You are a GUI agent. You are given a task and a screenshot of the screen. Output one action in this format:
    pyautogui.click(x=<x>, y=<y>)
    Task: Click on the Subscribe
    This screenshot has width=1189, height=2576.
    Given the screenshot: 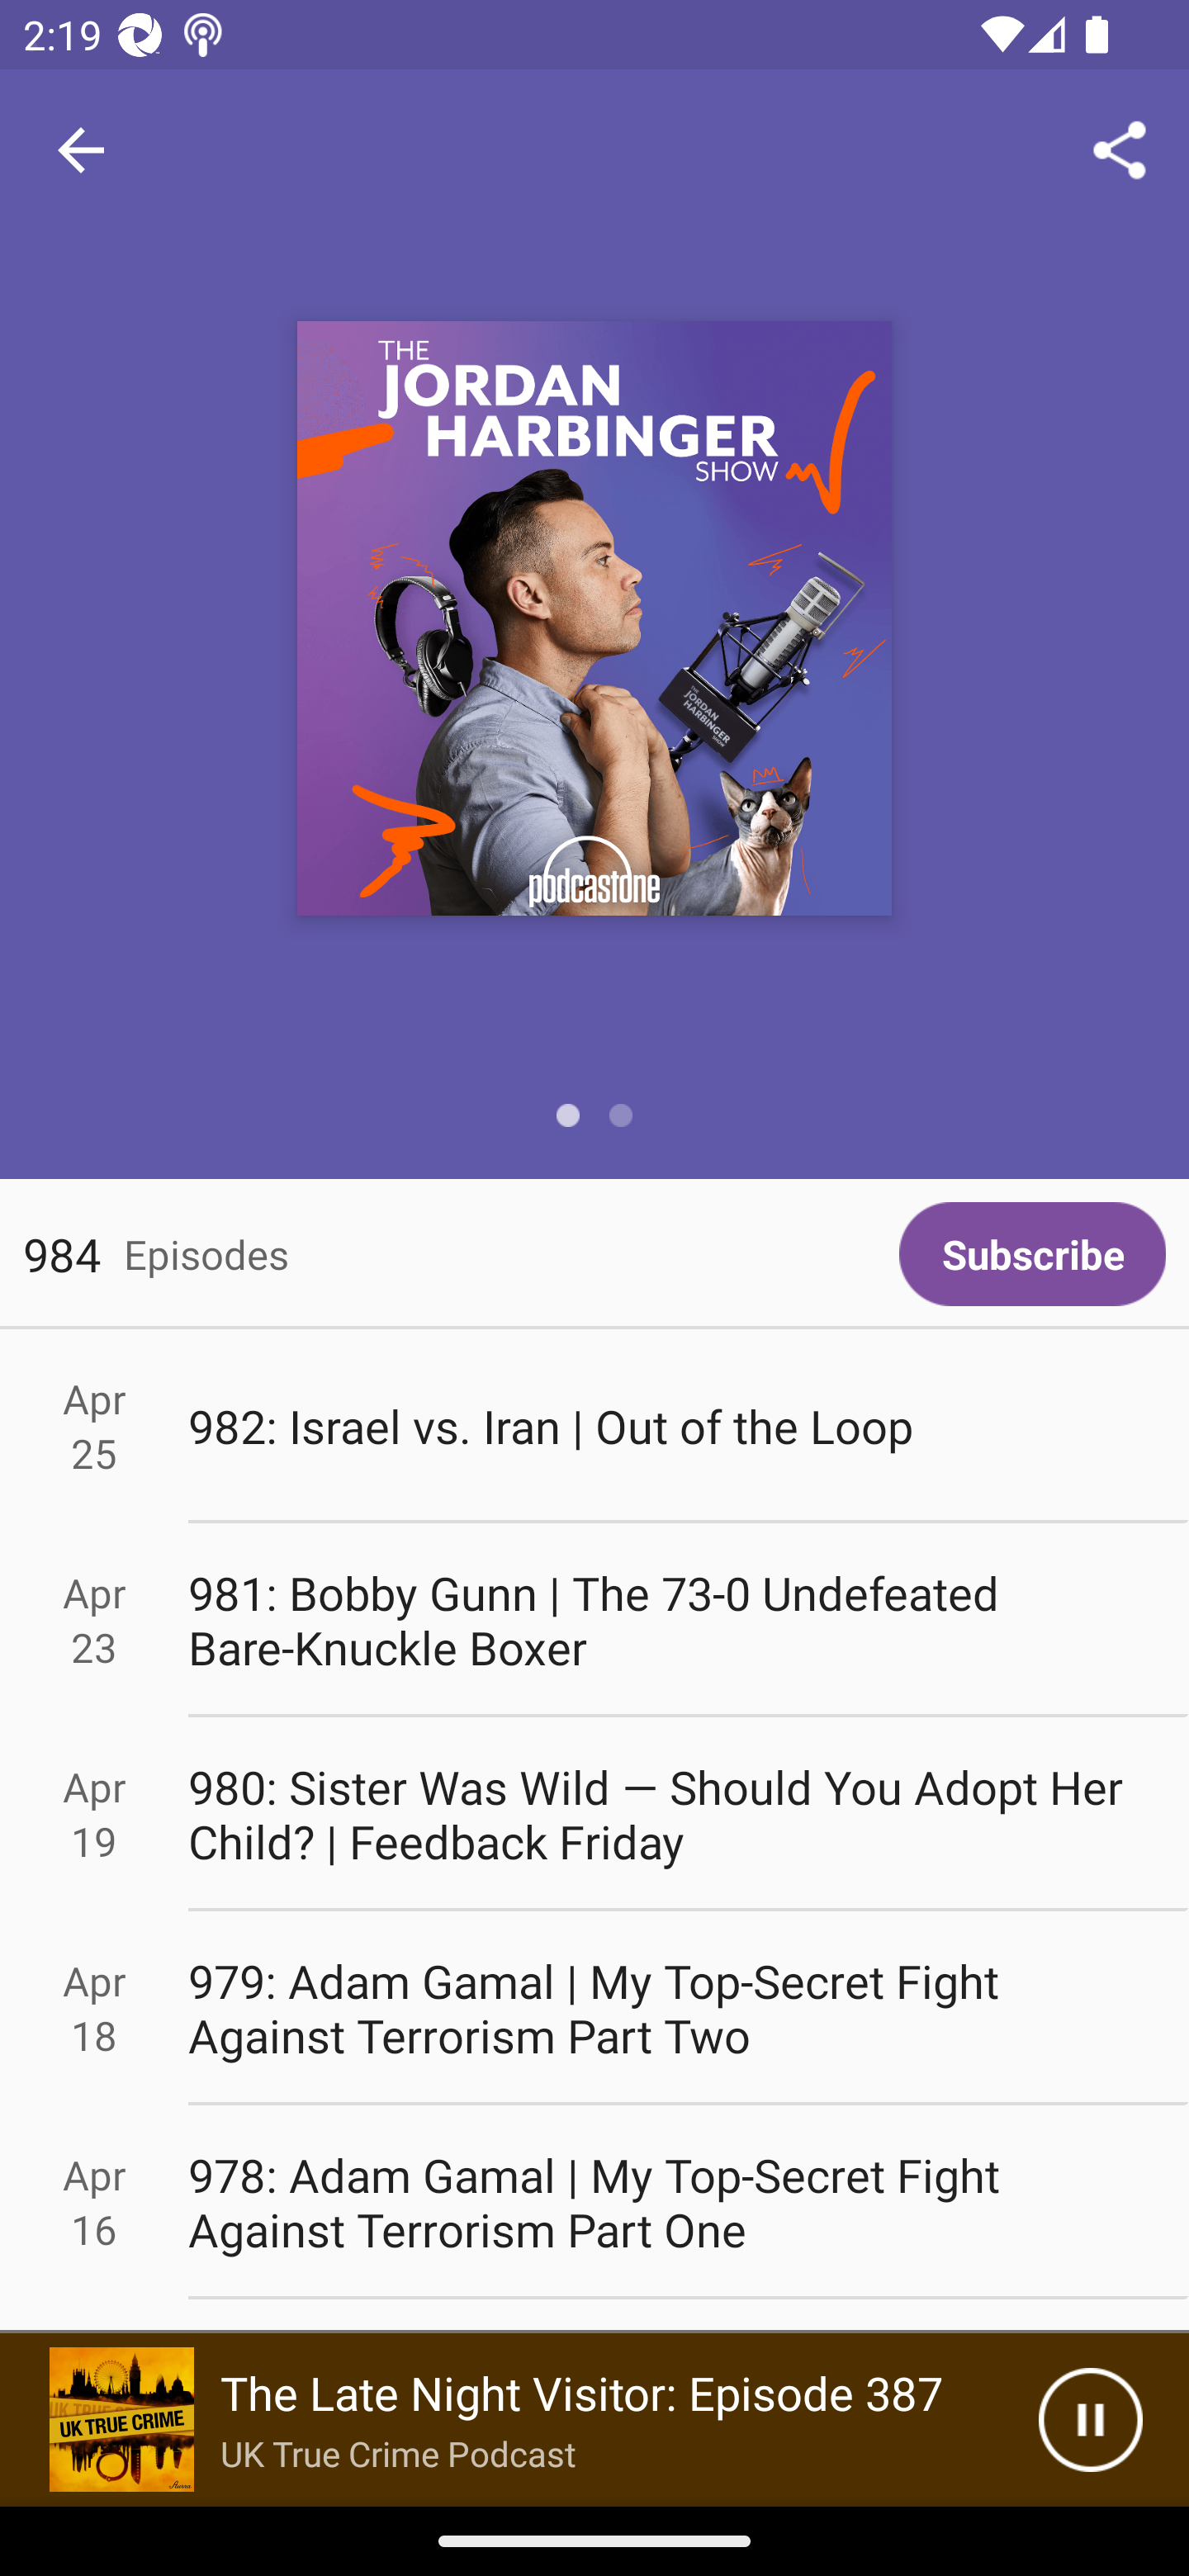 What is the action you would take?
    pyautogui.click(x=1032, y=1254)
    